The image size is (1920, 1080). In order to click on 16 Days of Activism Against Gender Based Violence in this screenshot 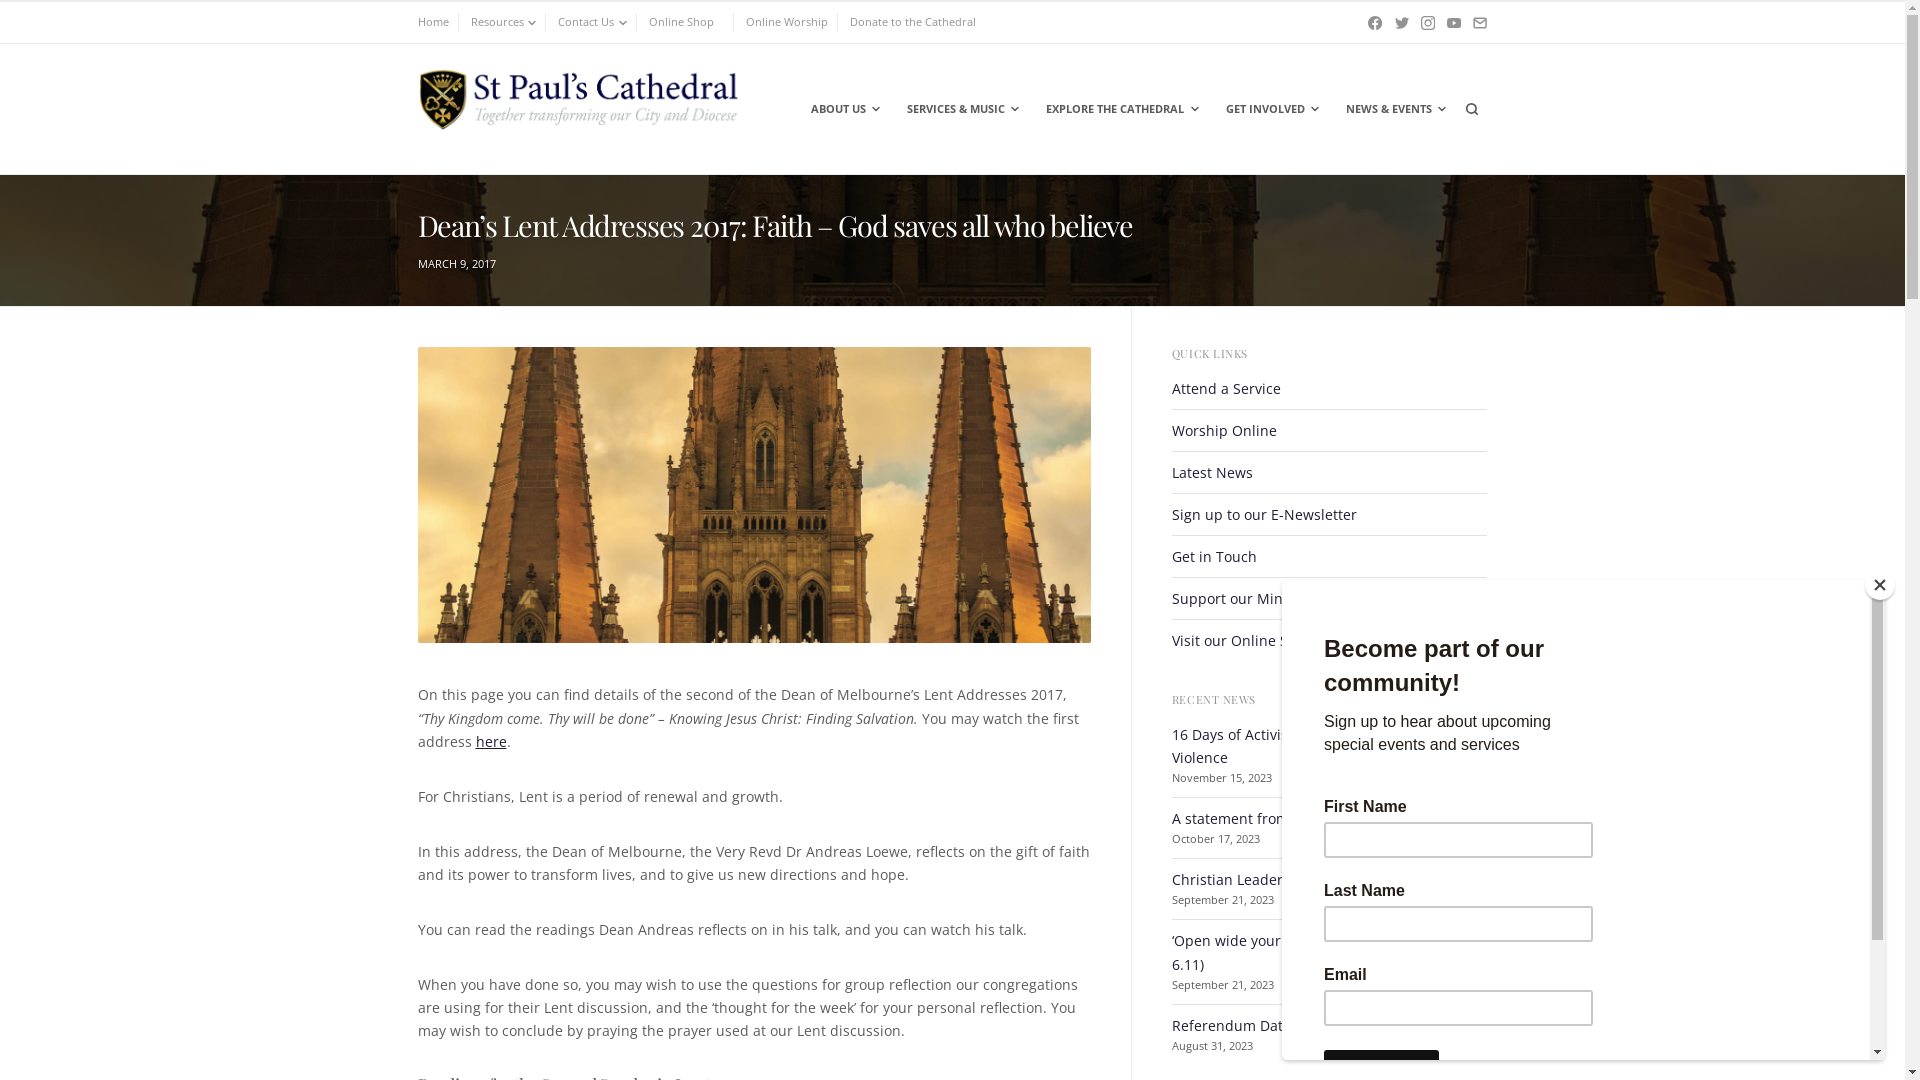, I will do `click(1313, 746)`.